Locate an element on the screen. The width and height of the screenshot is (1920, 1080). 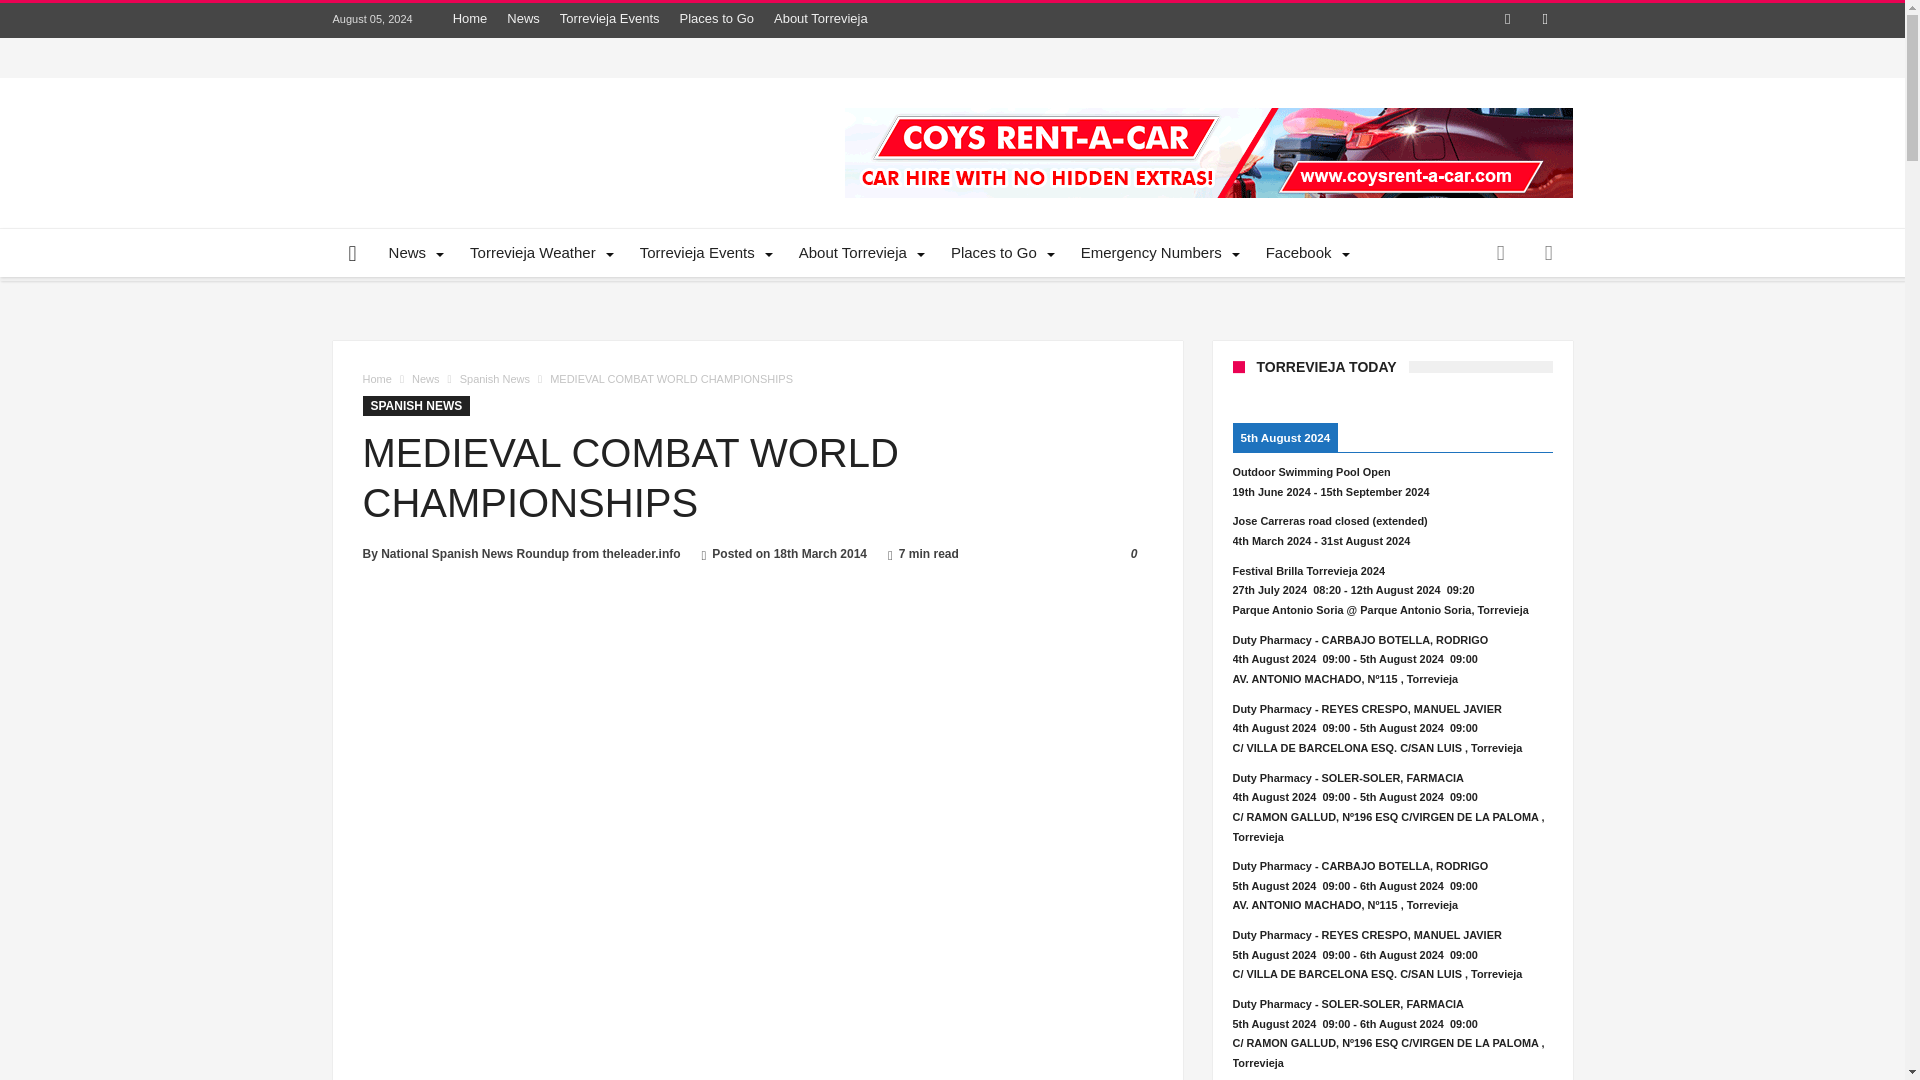
News is located at coordinates (414, 252).